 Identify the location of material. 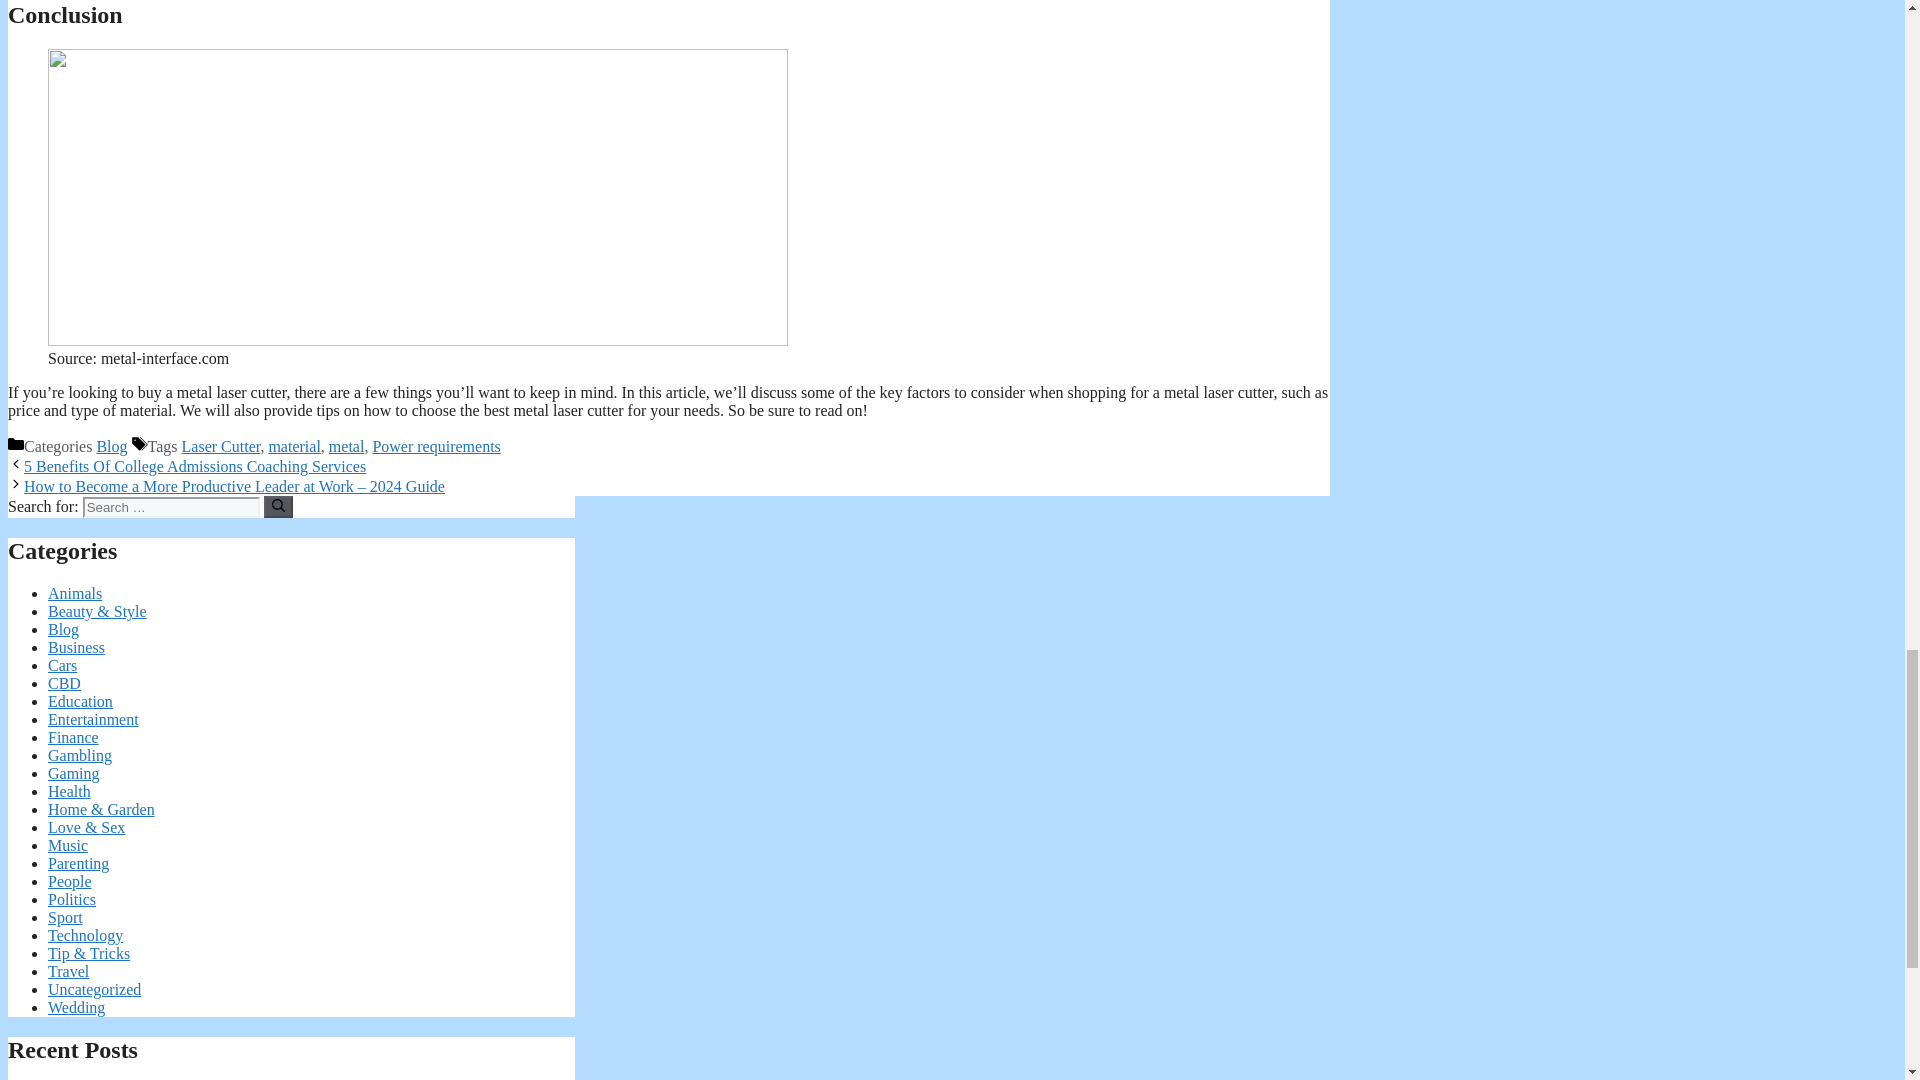
(294, 446).